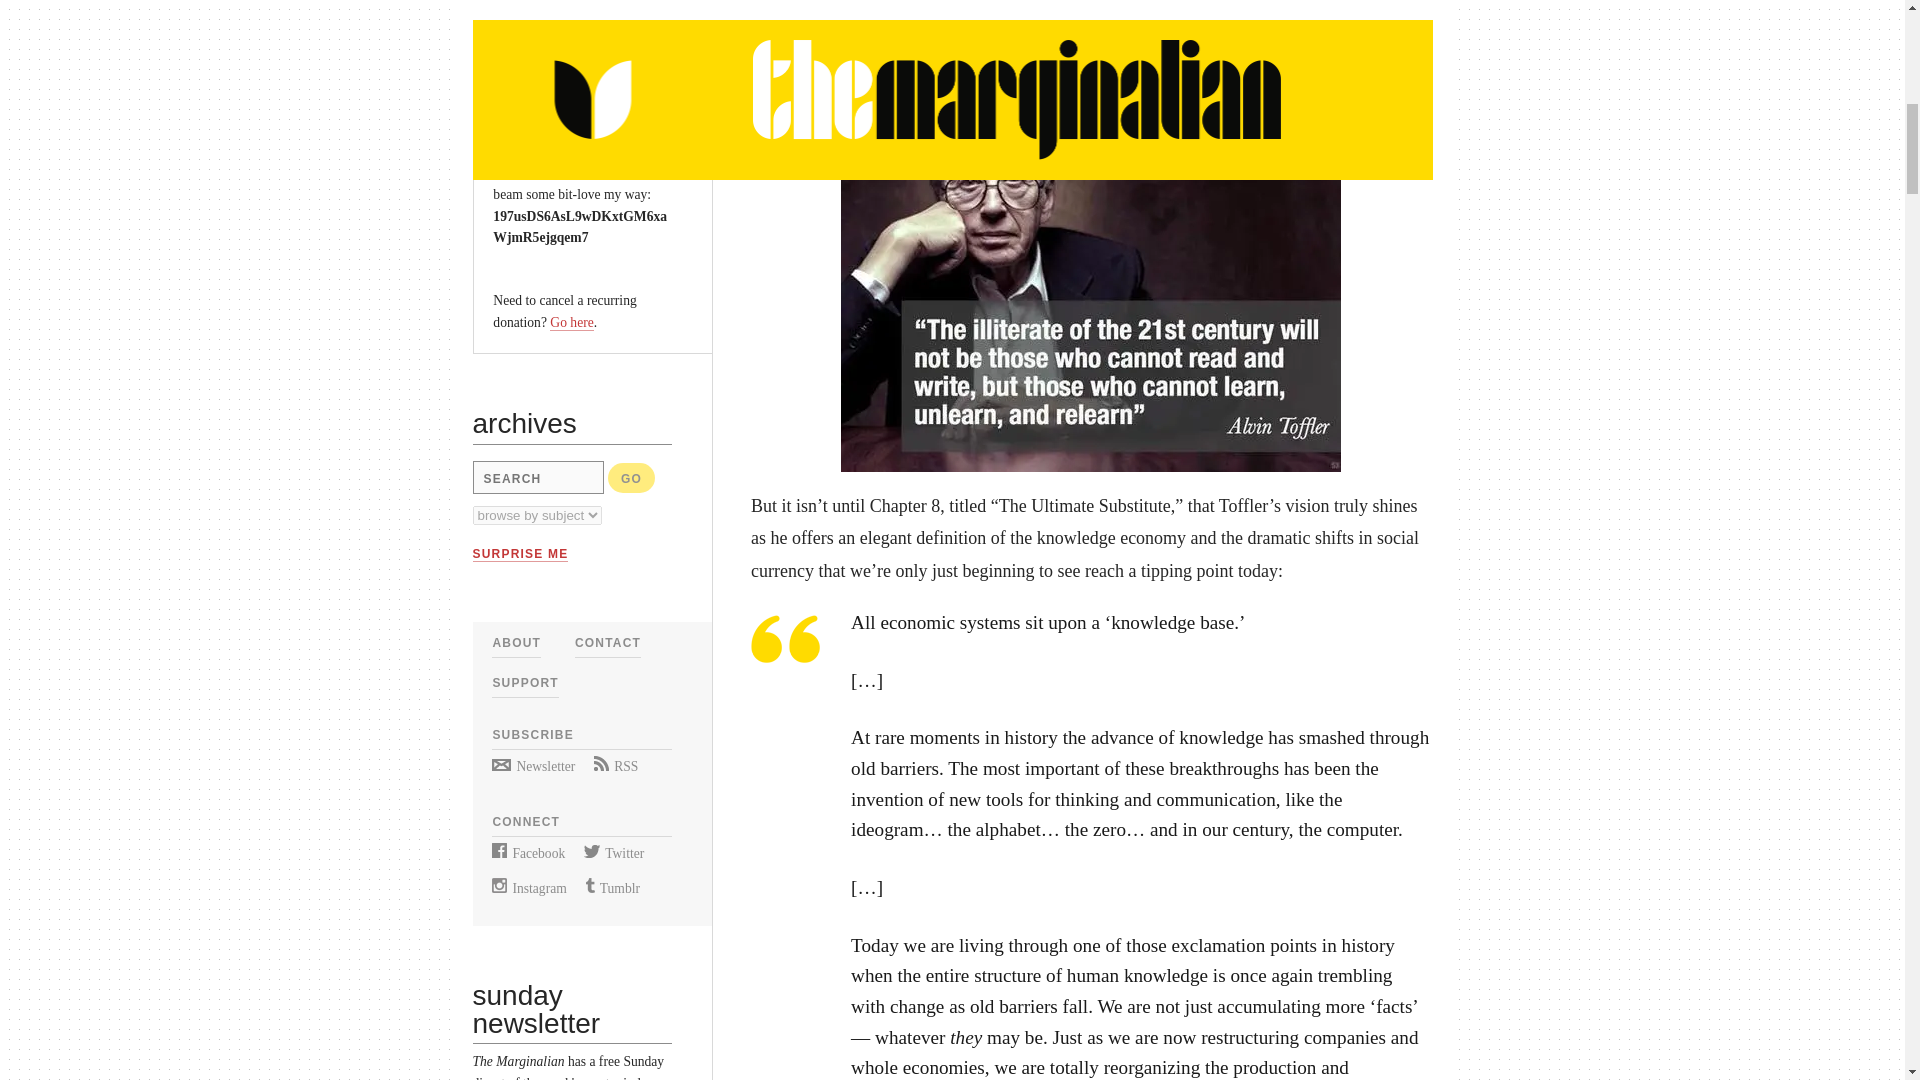  Describe the element at coordinates (571, 322) in the screenshot. I see `Go here` at that location.